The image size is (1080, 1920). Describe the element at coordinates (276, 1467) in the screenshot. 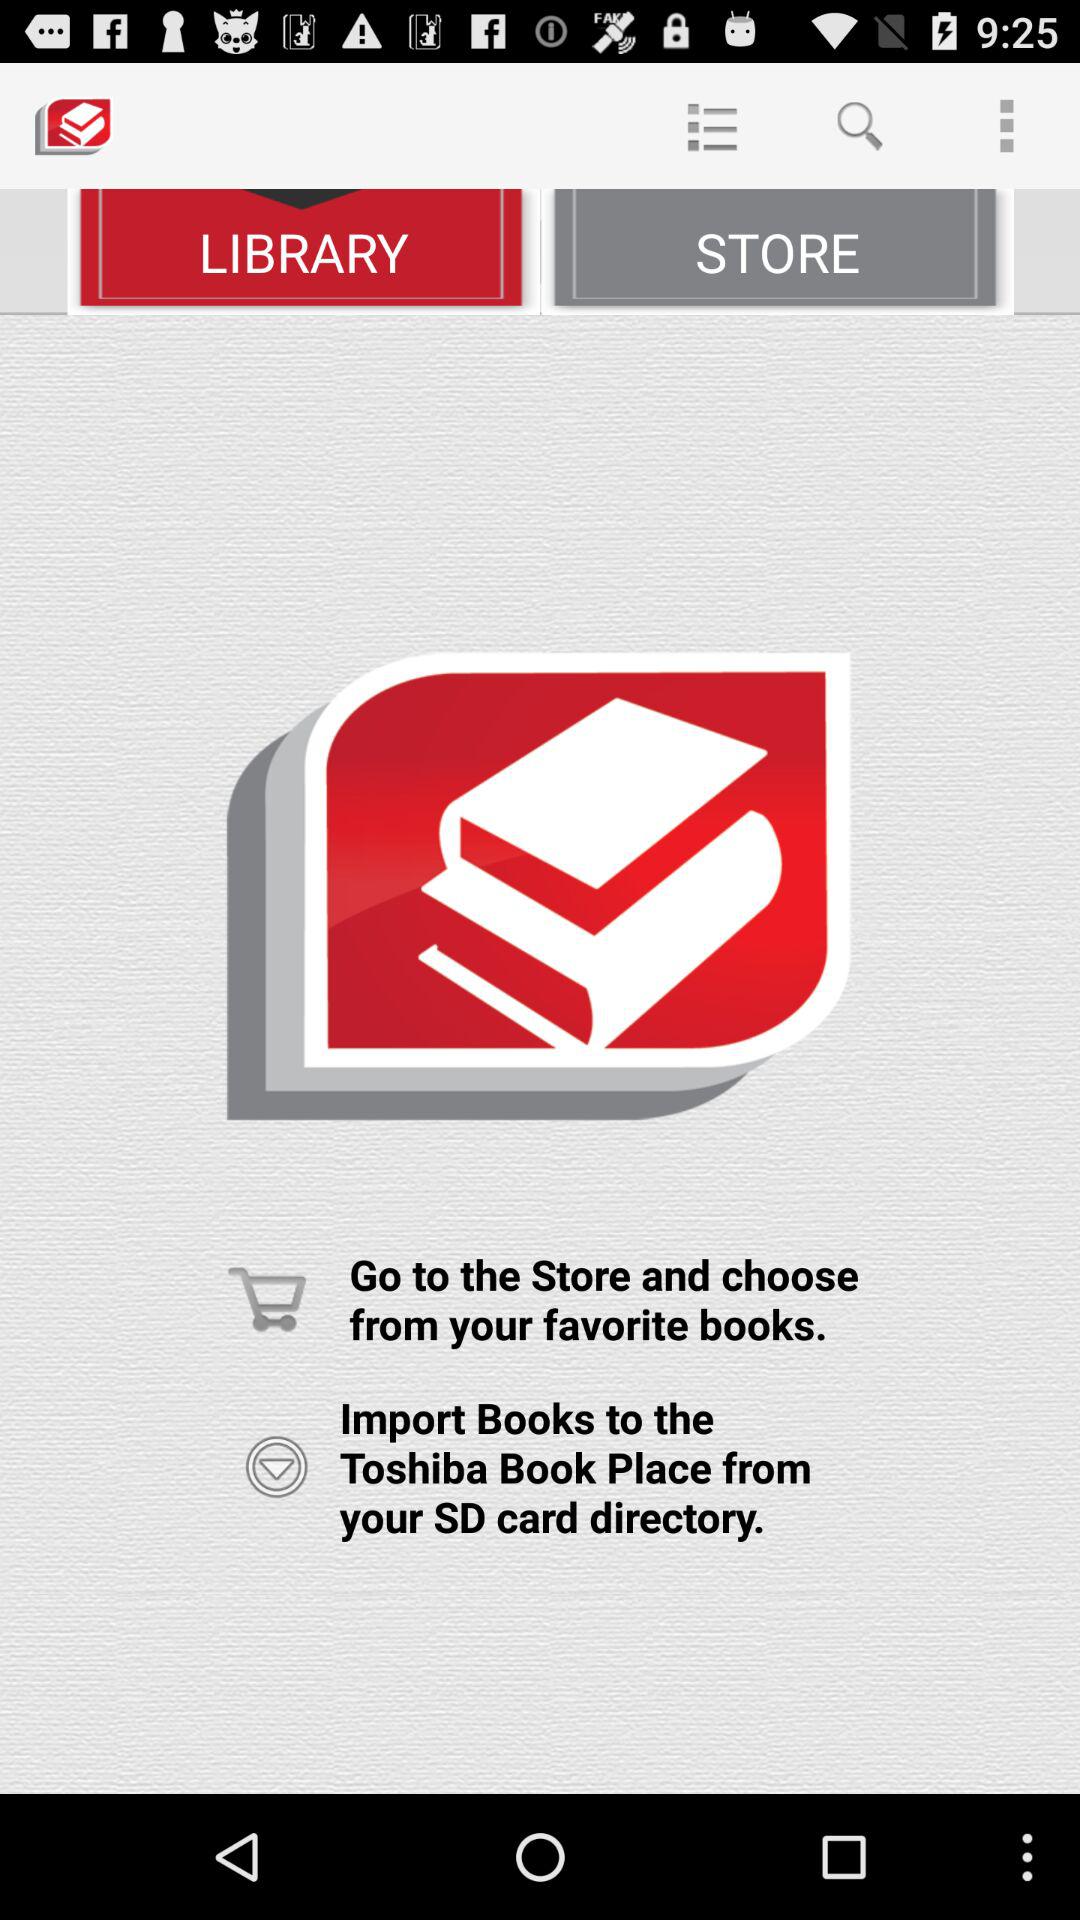

I see `import option` at that location.